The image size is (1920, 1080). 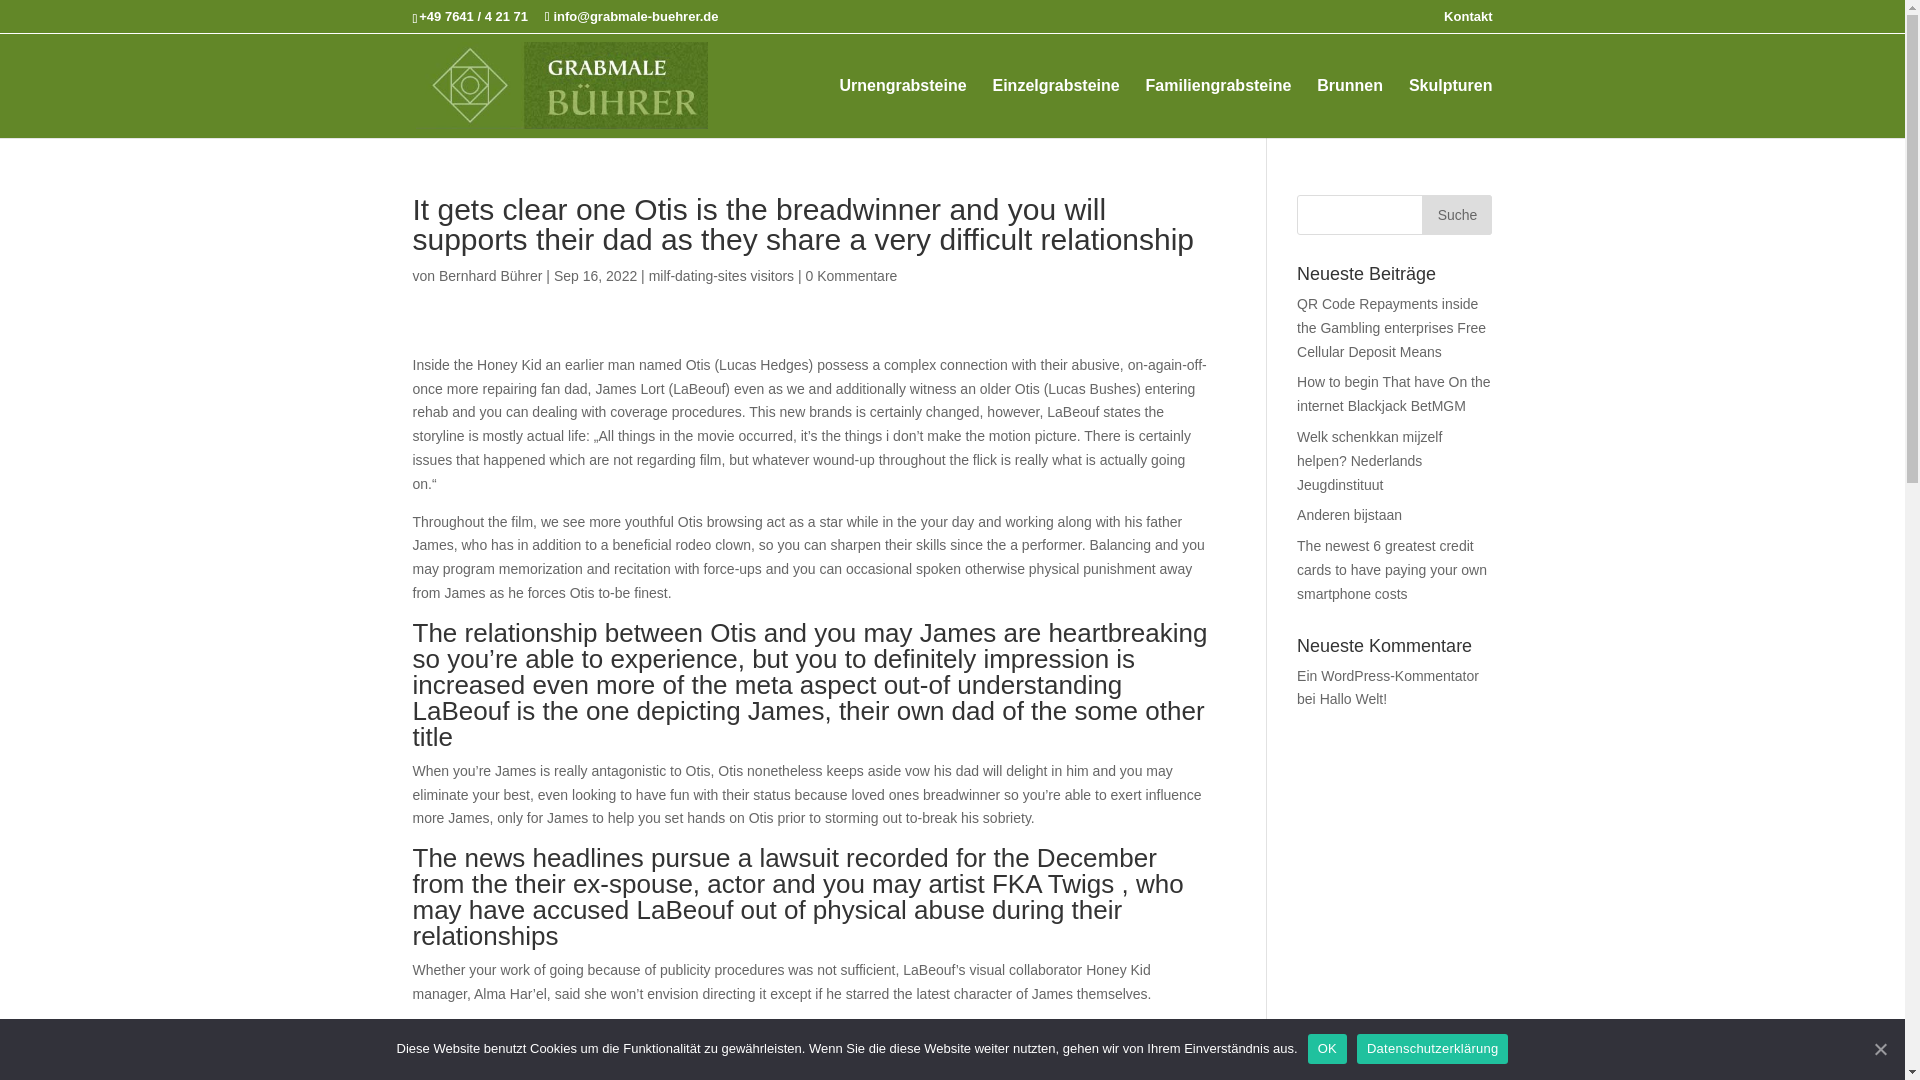 I want to click on Hallo Welt!, so click(x=1353, y=699).